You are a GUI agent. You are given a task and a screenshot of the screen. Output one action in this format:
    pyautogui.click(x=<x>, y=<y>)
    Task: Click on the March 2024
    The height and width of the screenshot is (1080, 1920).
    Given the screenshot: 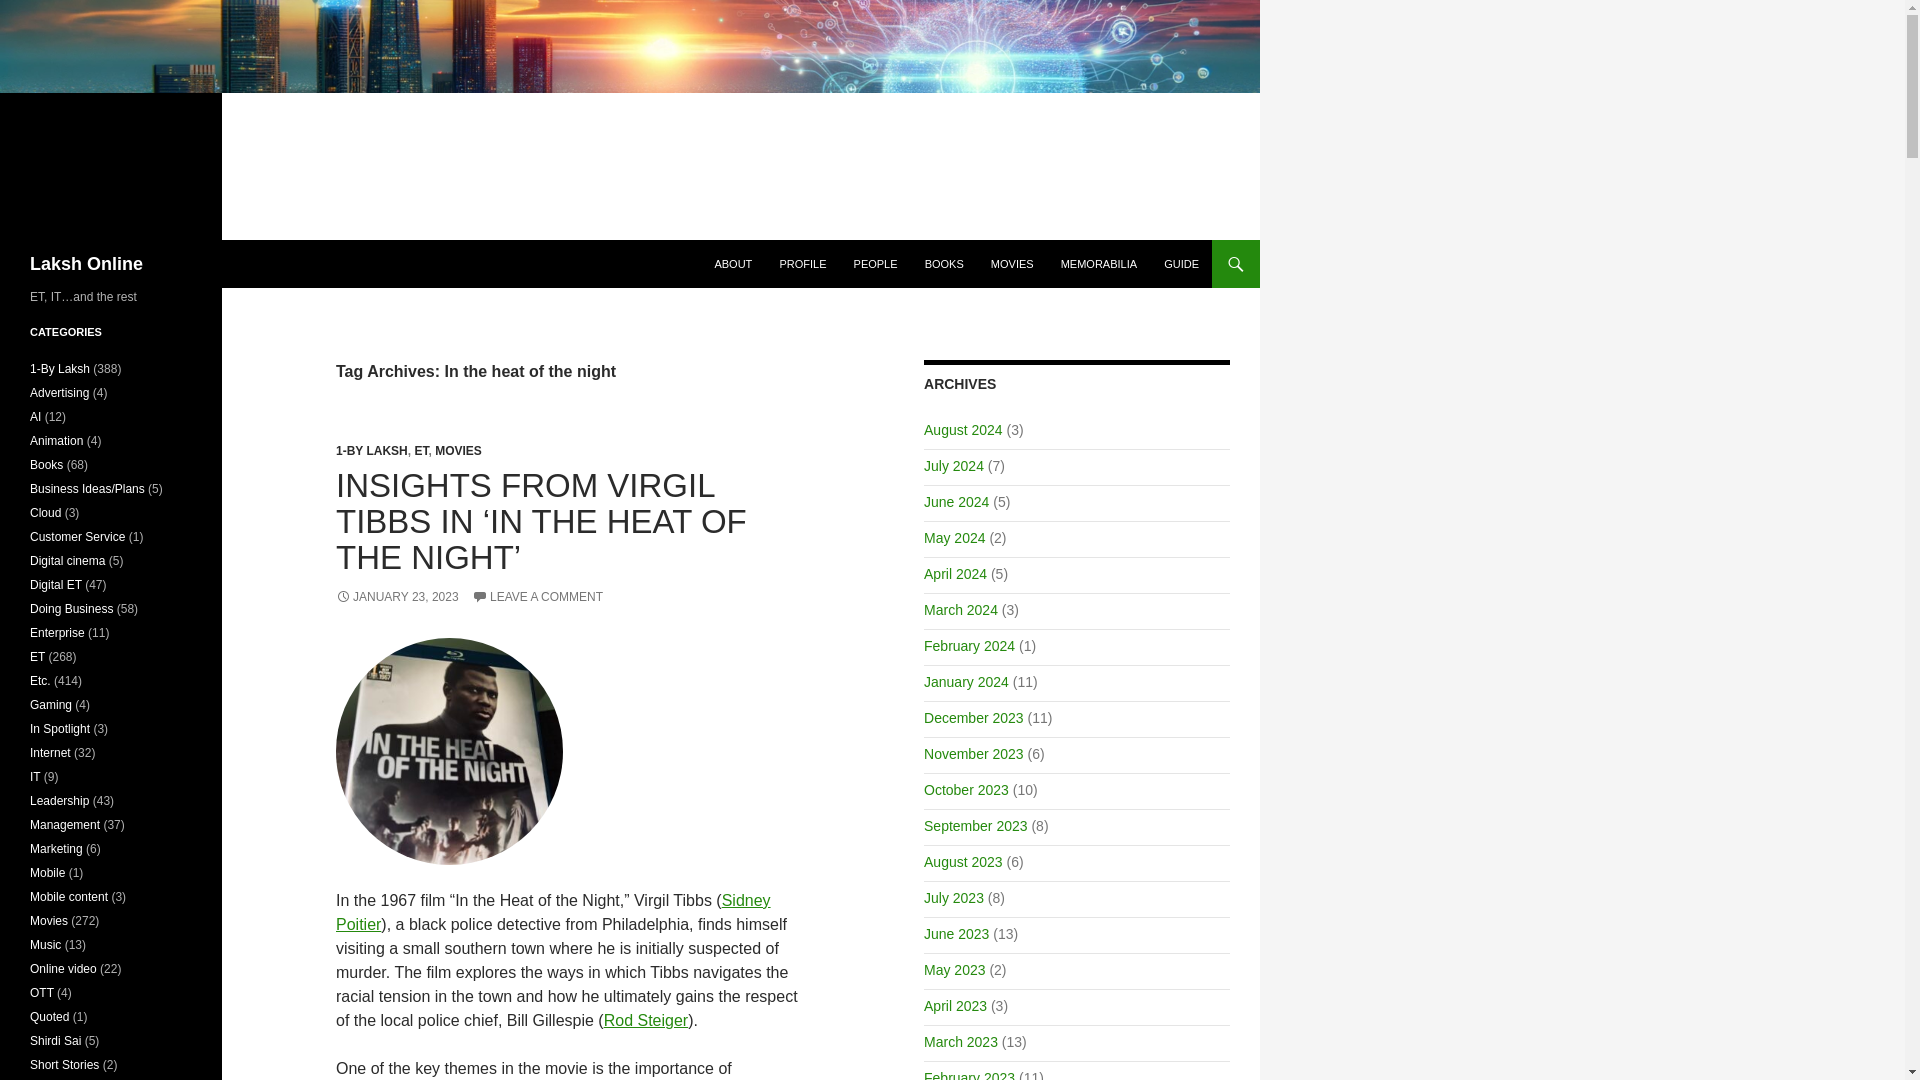 What is the action you would take?
    pyautogui.click(x=960, y=609)
    